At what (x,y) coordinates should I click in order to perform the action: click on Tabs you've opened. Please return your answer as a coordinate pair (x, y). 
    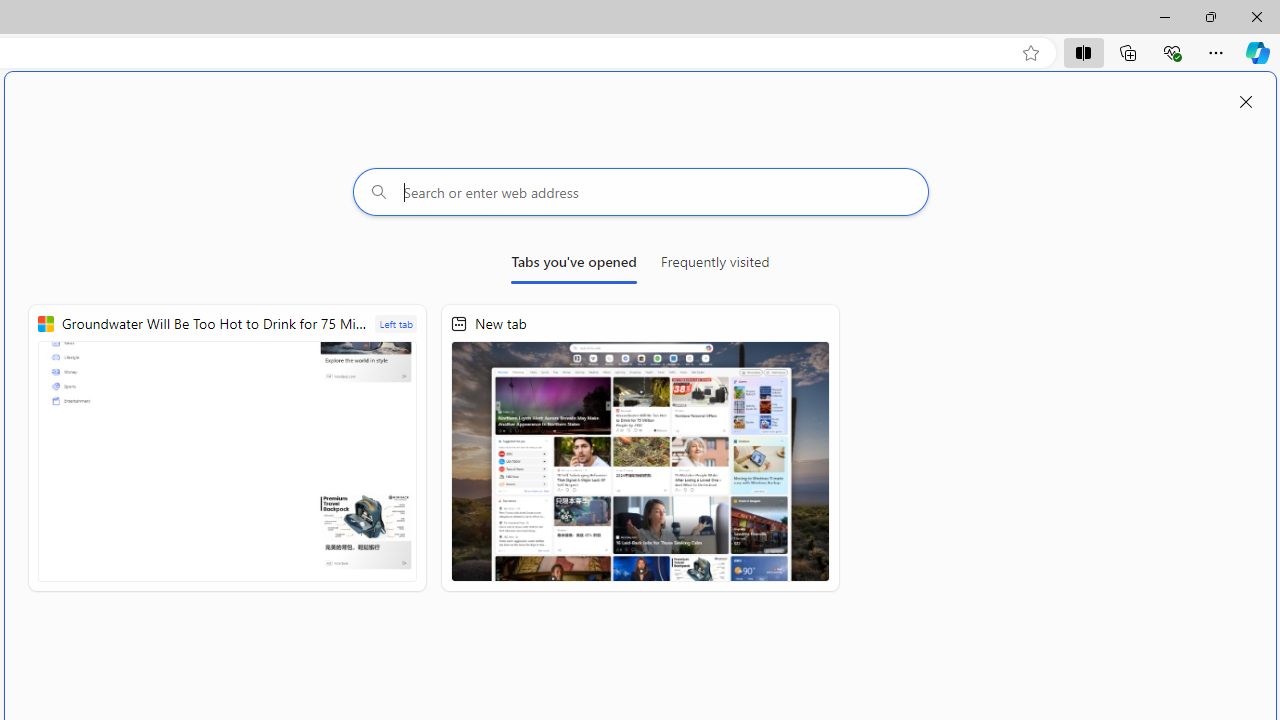
    Looking at the image, I should click on (574, 266).